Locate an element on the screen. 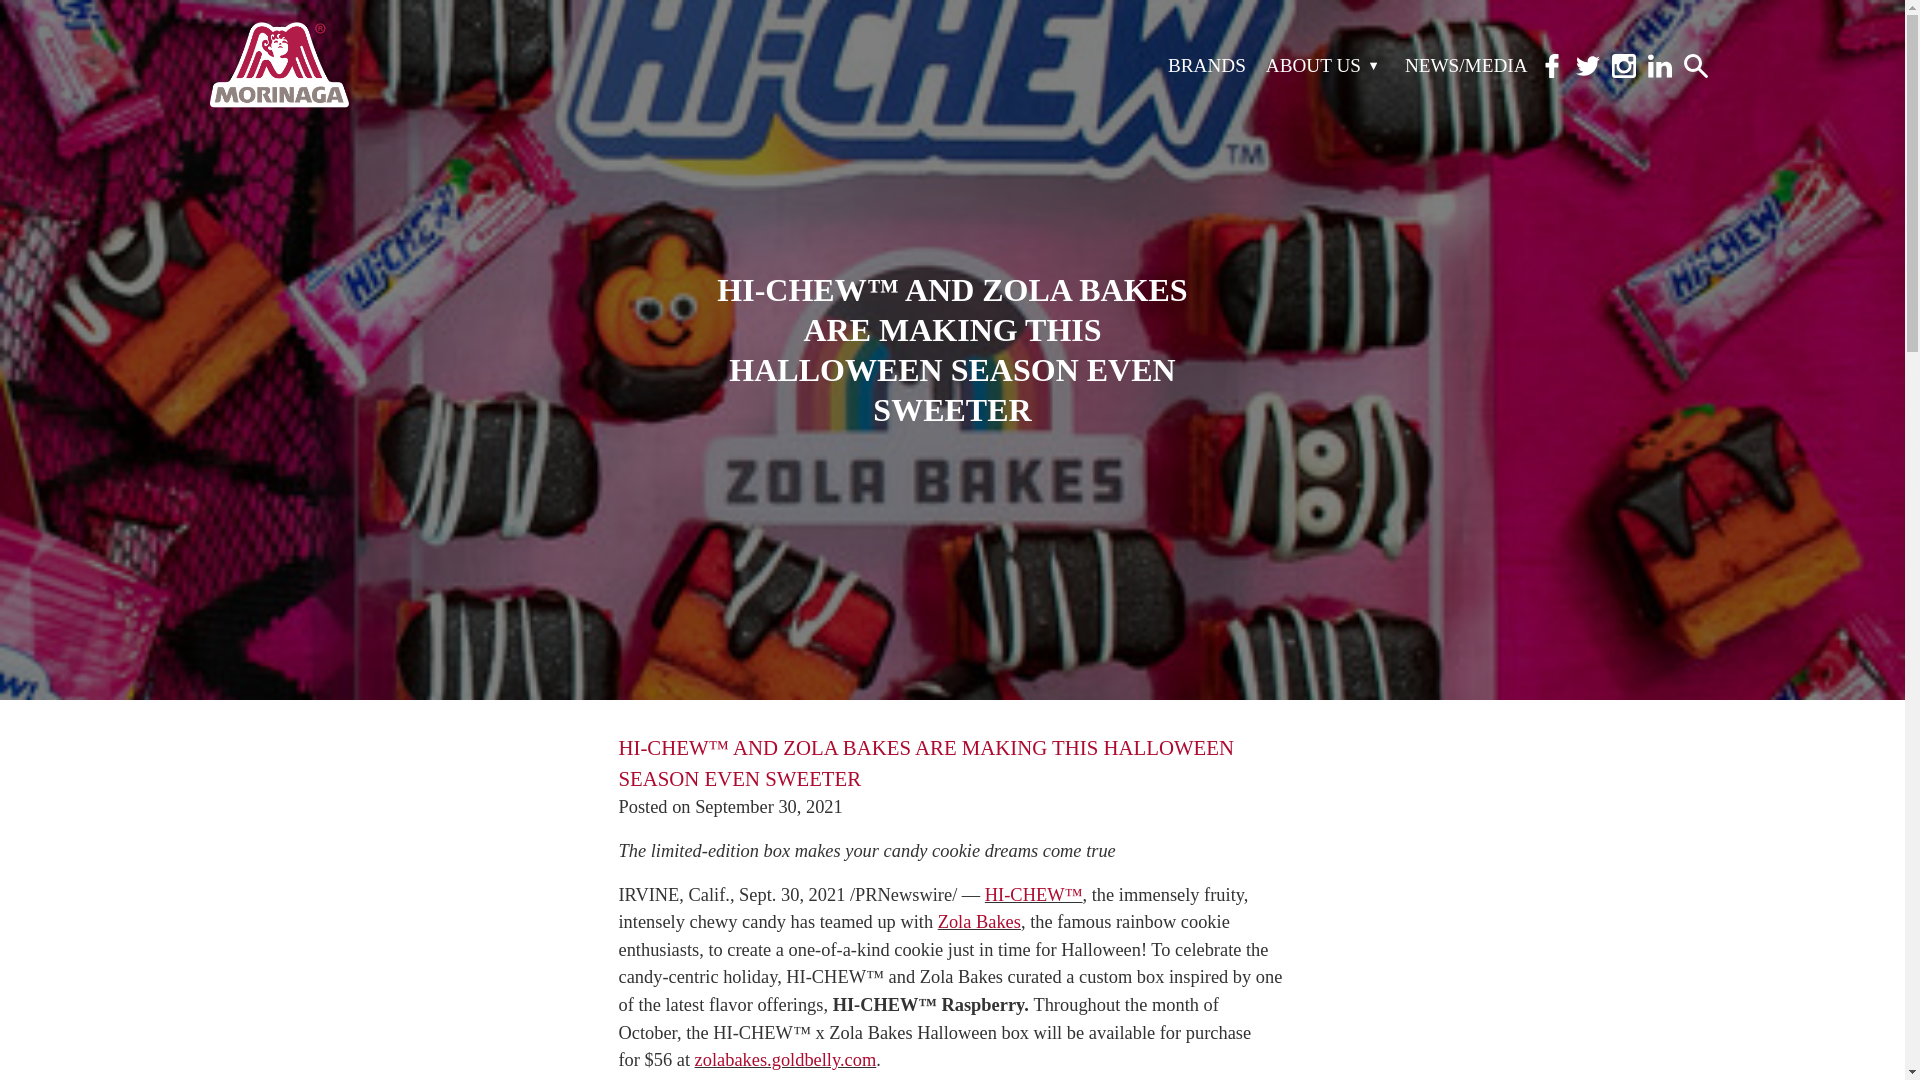 The width and height of the screenshot is (1920, 1080). Folow us on Instagram is located at coordinates (1624, 72).